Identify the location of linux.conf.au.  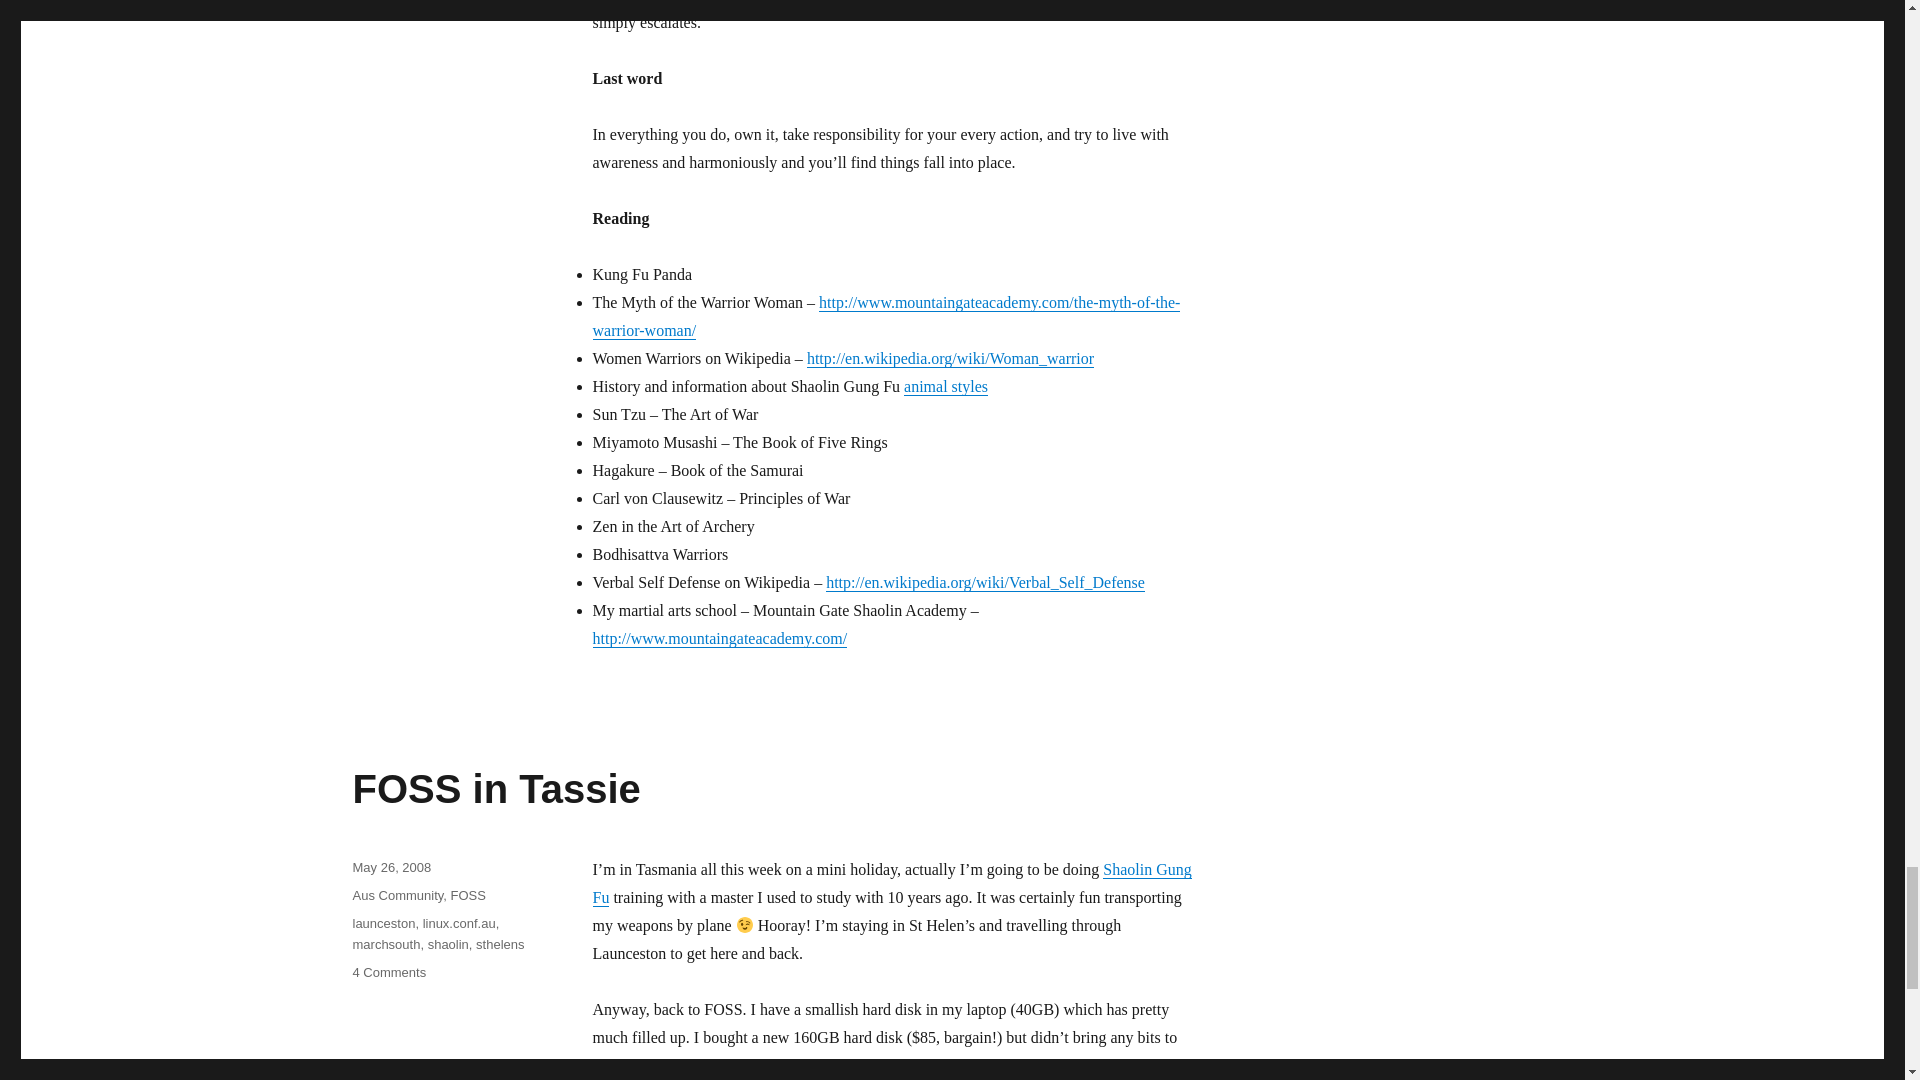
(388, 972).